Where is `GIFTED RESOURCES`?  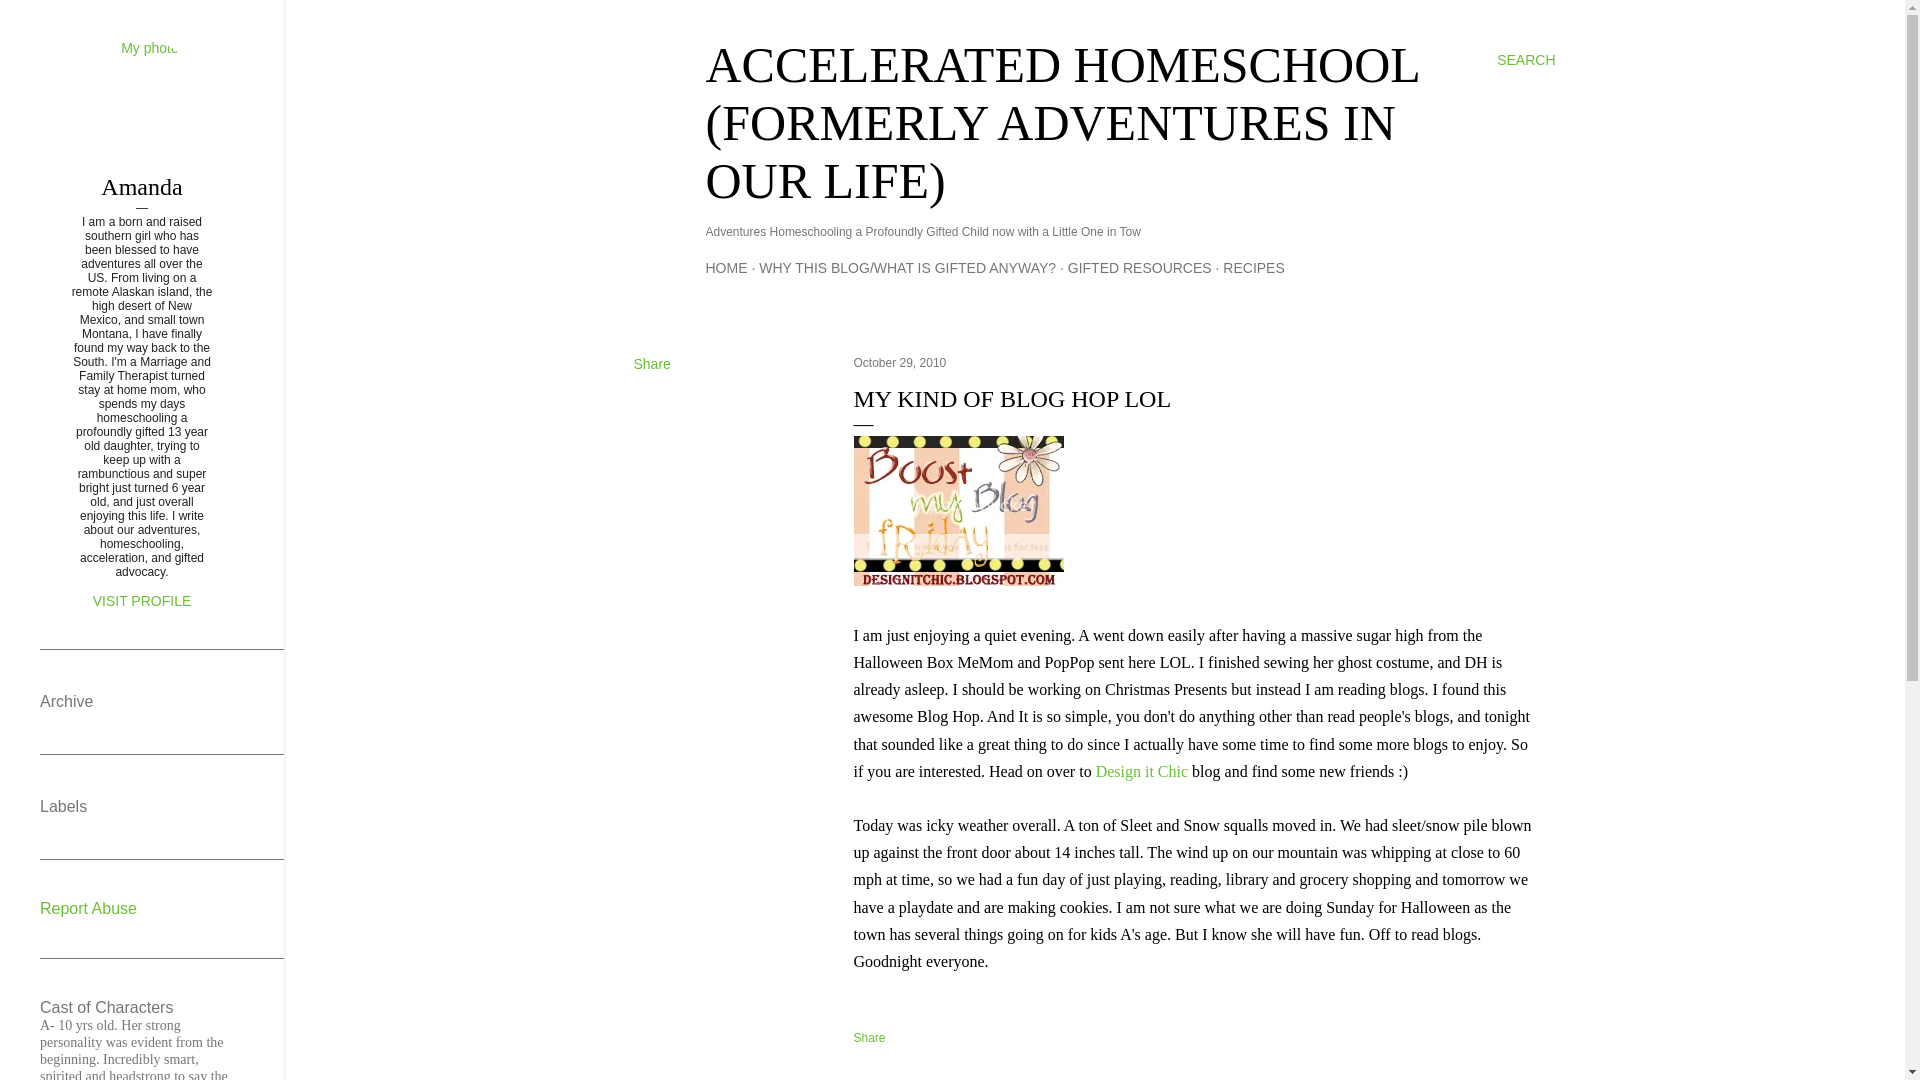
GIFTED RESOURCES is located at coordinates (1139, 268).